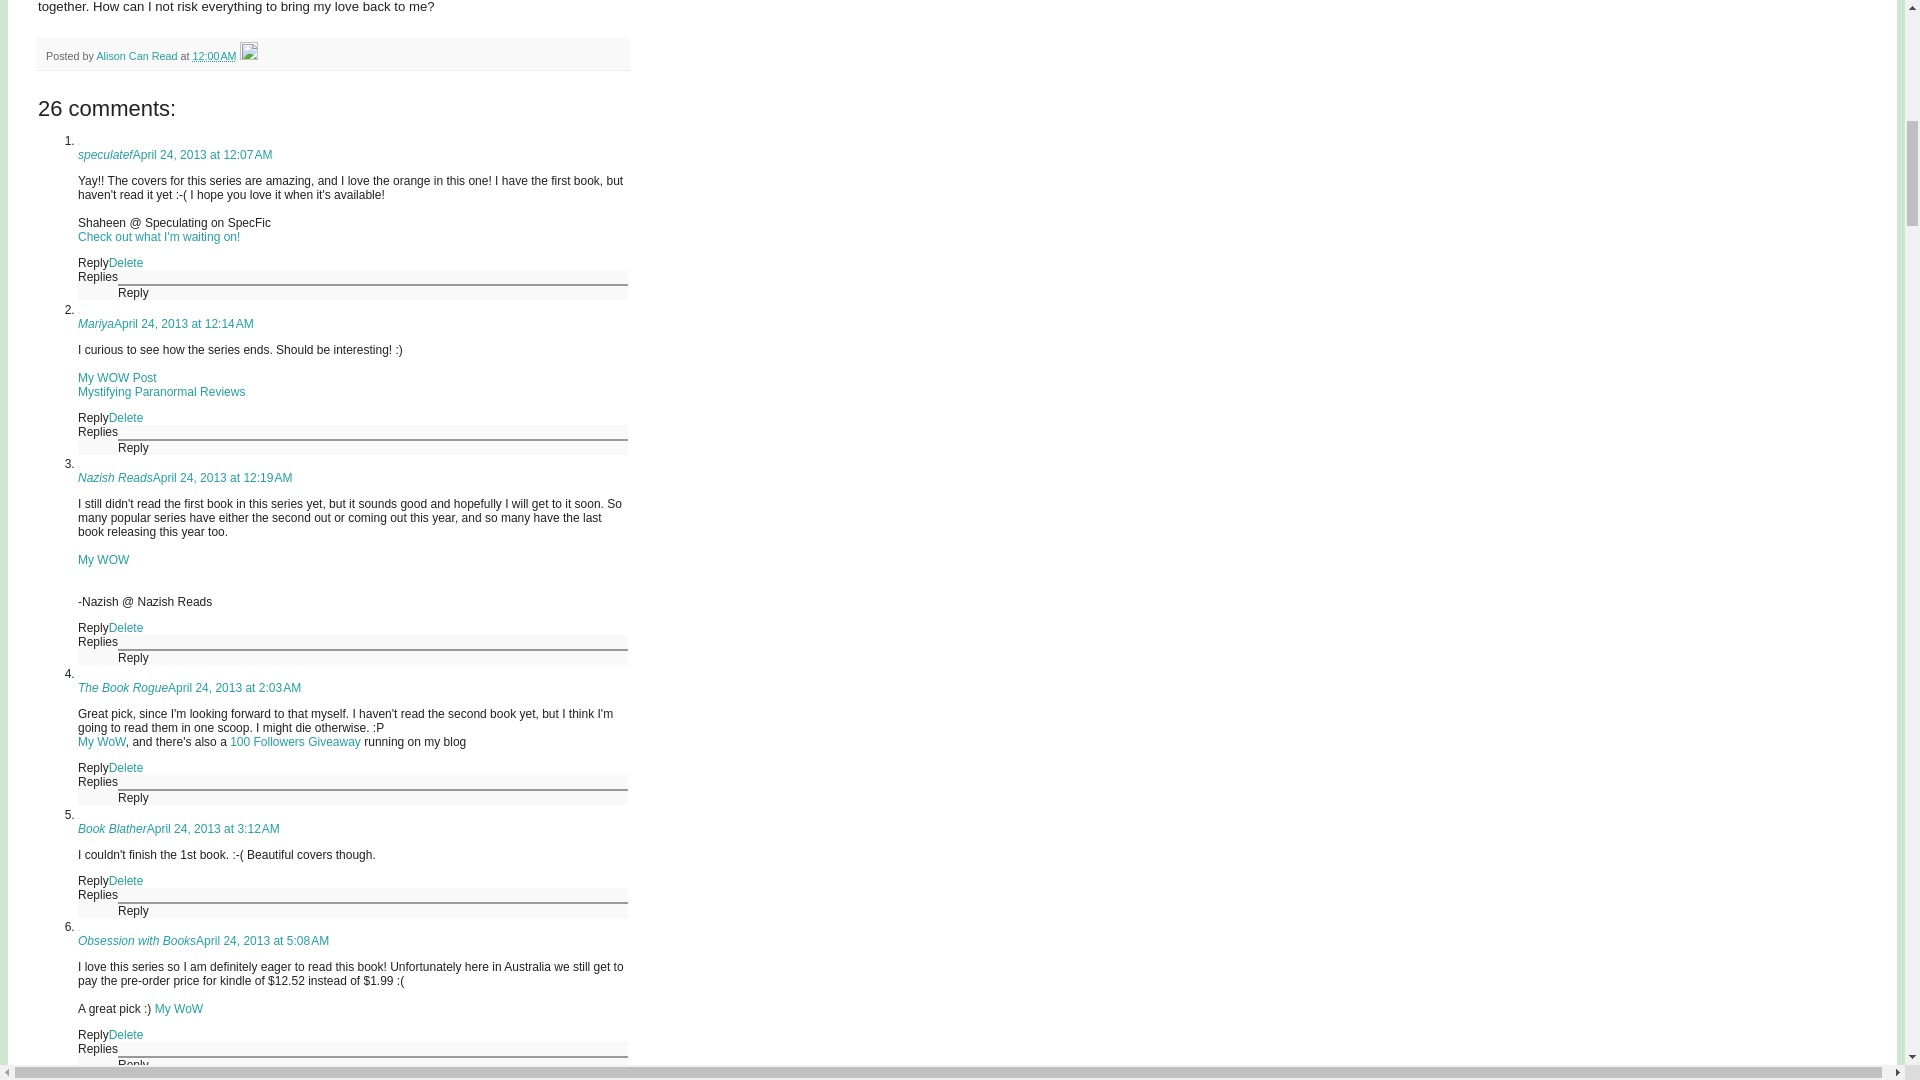 The height and width of the screenshot is (1080, 1920). What do you see at coordinates (126, 262) in the screenshot?
I see `Delete` at bounding box center [126, 262].